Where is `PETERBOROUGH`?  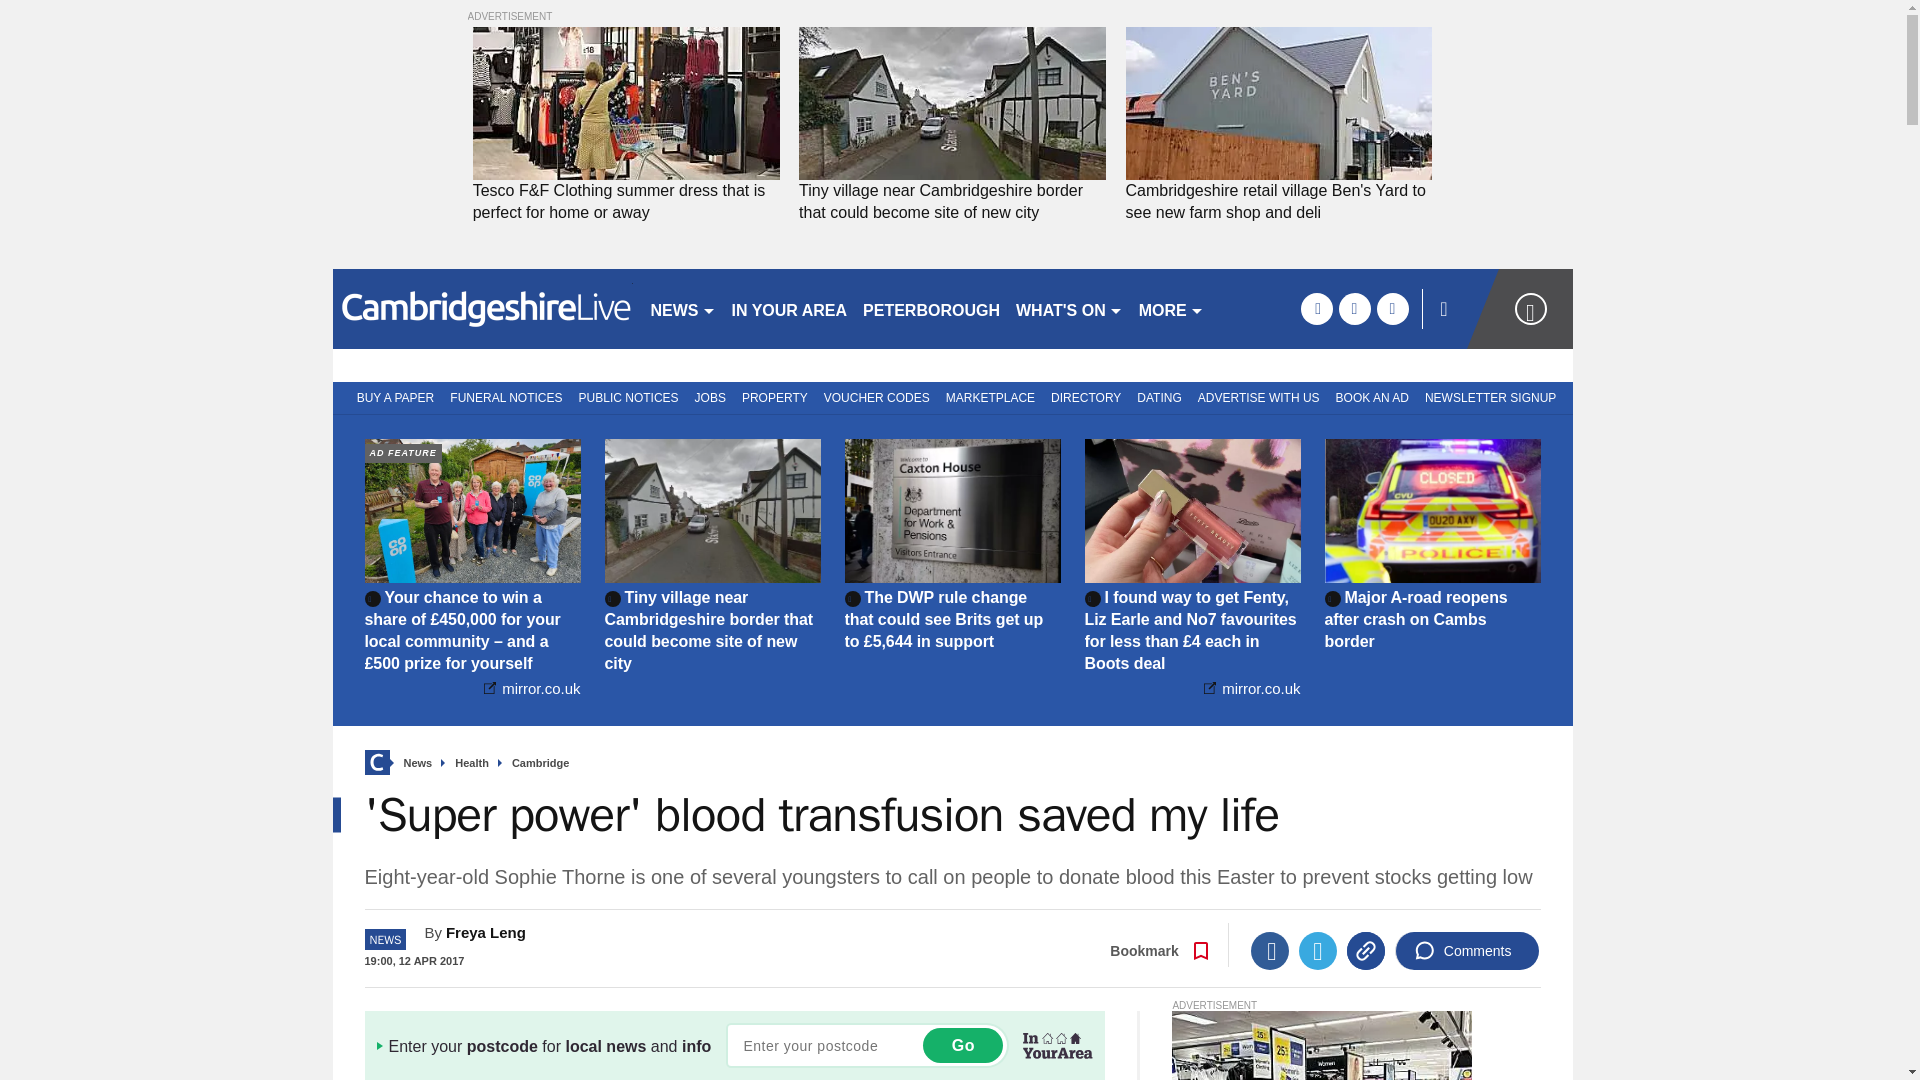 PETERBOROUGH is located at coordinates (931, 308).